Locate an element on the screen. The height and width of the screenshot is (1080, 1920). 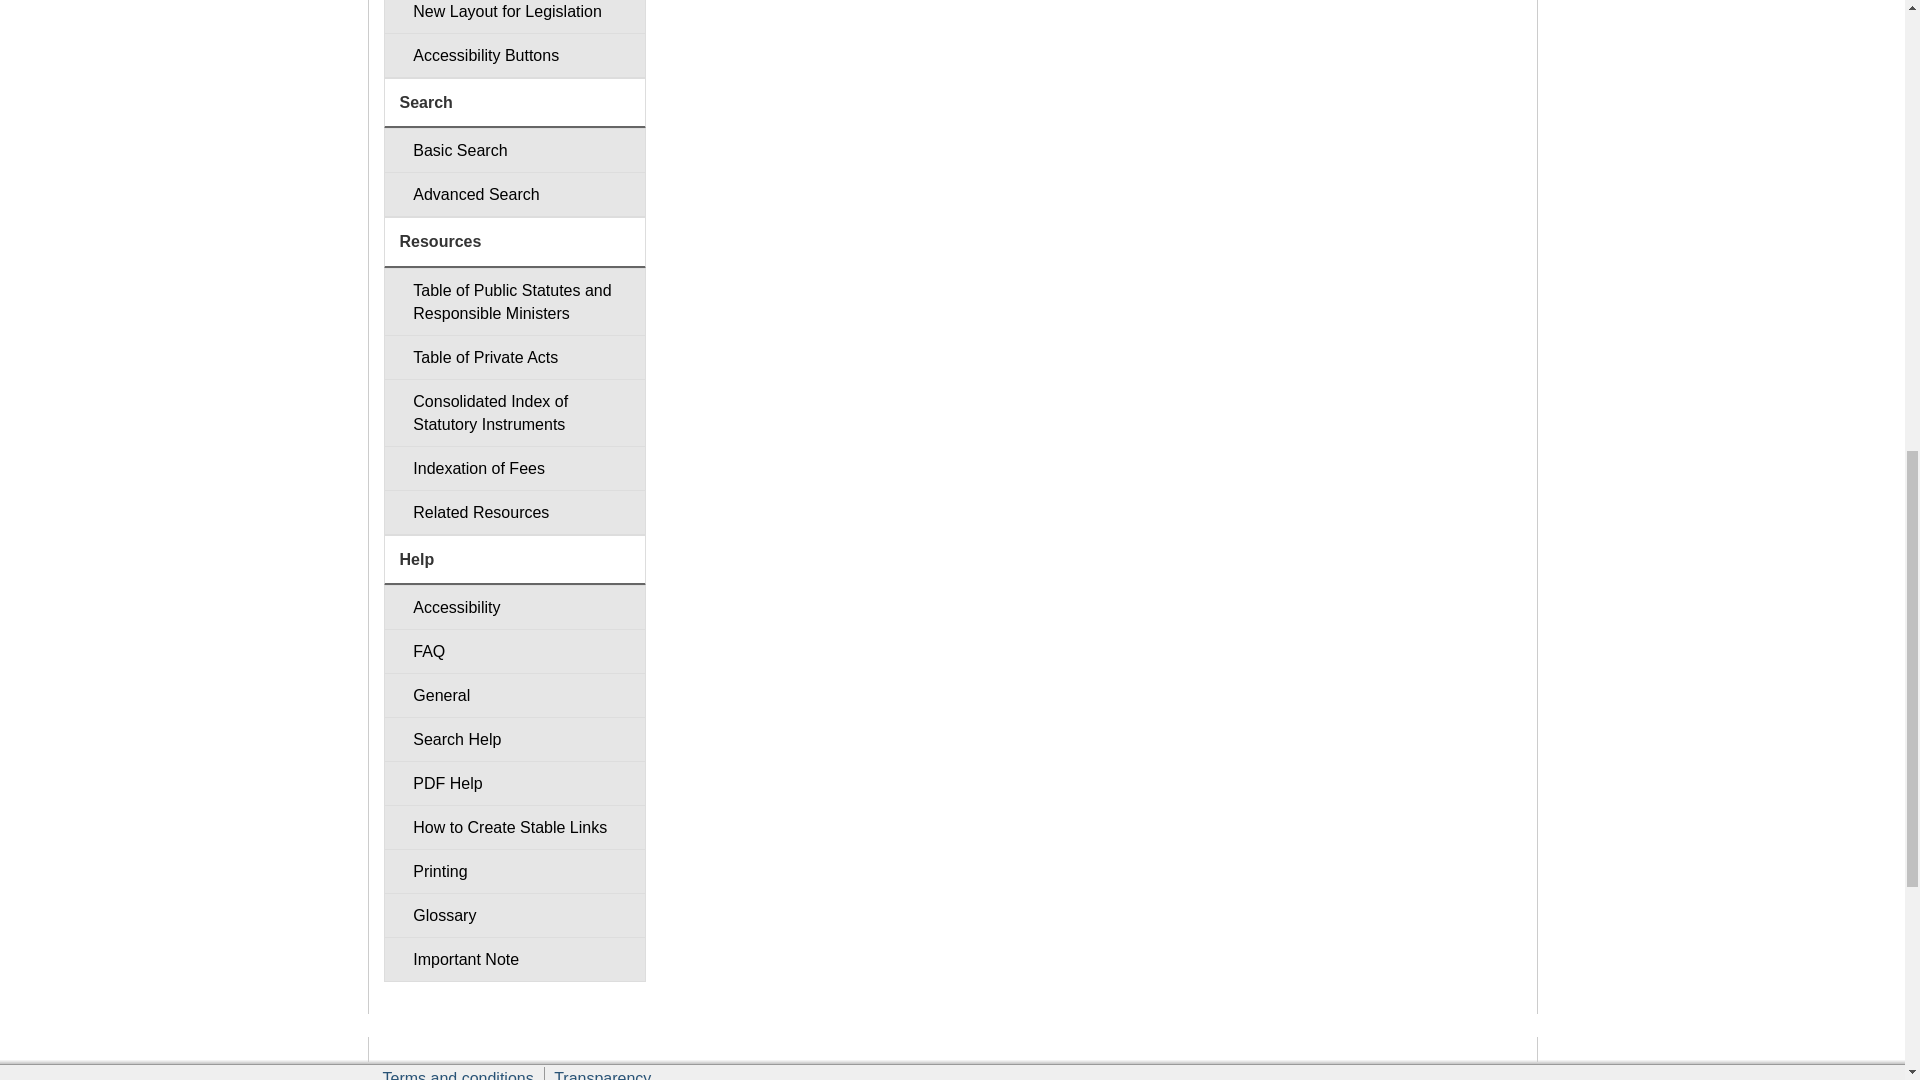
Consolidated Index of Statutory Instruments is located at coordinates (514, 413).